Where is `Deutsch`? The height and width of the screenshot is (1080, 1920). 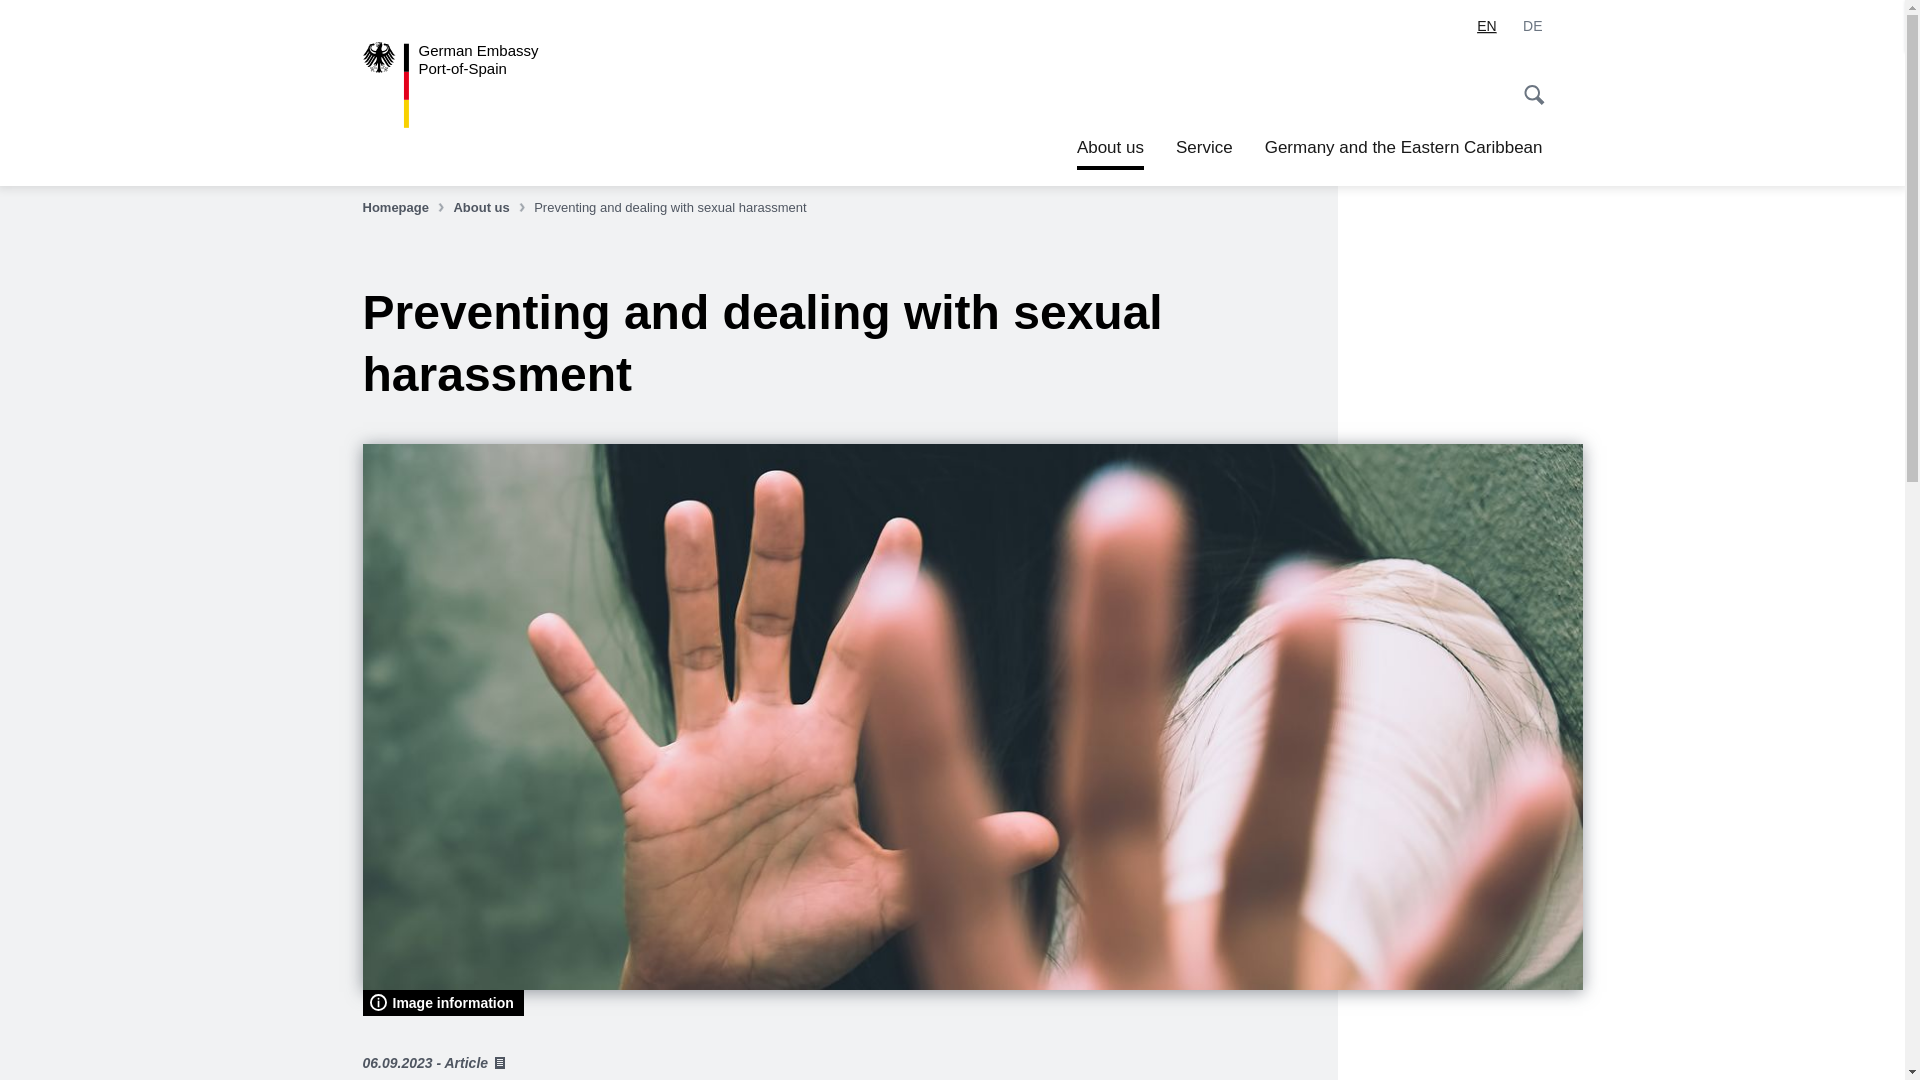 Deutsch is located at coordinates (491, 208).